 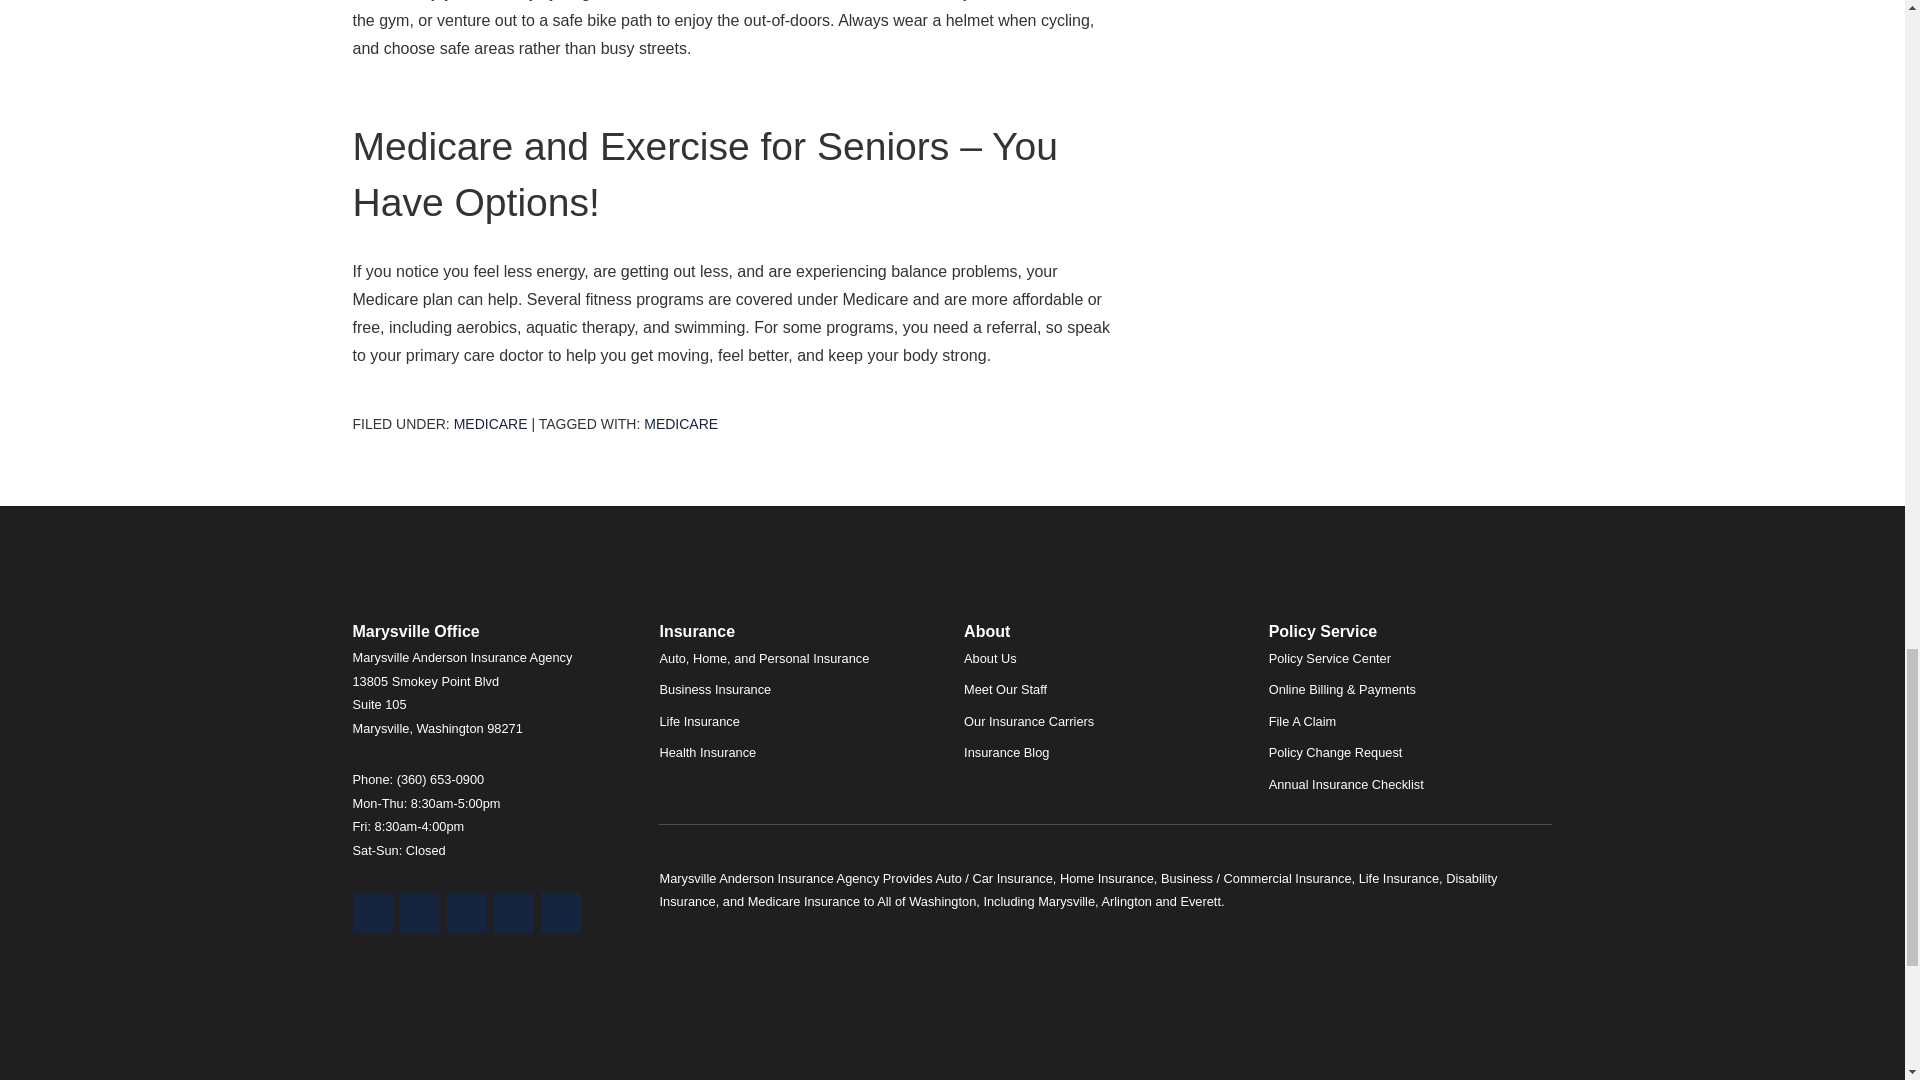 What do you see at coordinates (371, 913) in the screenshot?
I see `Google Maps` at bounding box center [371, 913].